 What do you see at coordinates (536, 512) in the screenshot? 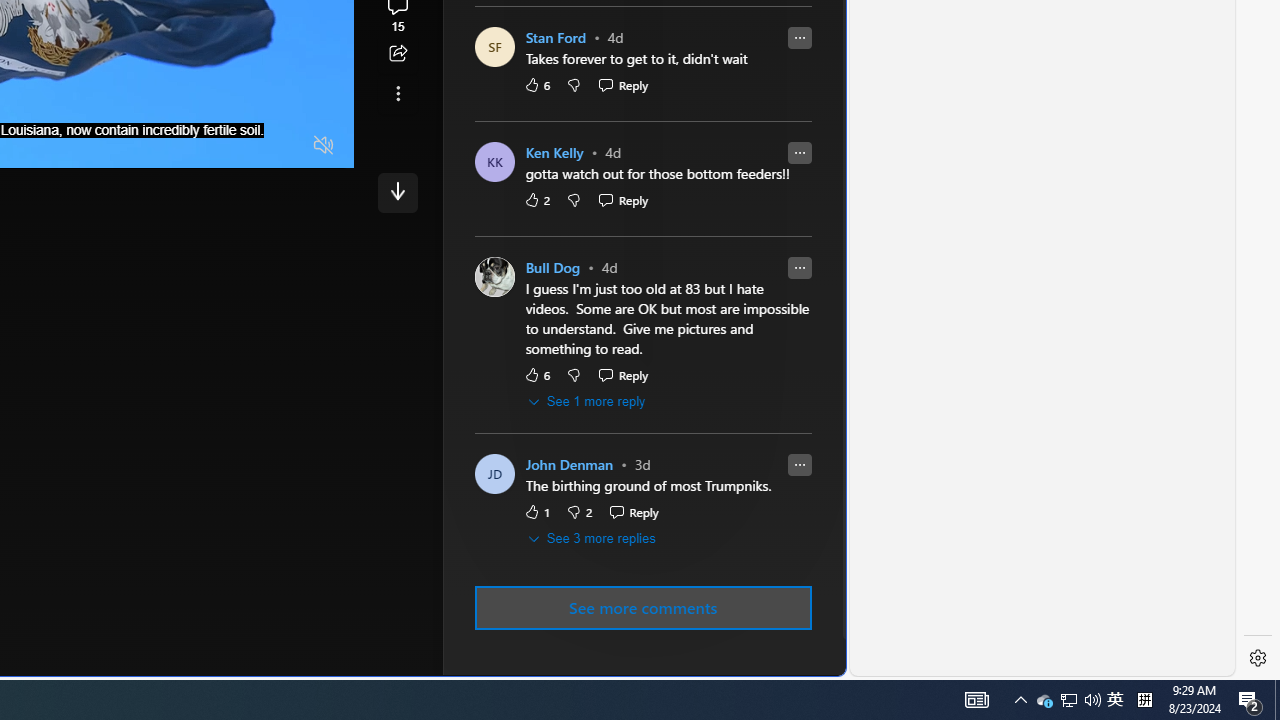
I see `1 Like` at bounding box center [536, 512].